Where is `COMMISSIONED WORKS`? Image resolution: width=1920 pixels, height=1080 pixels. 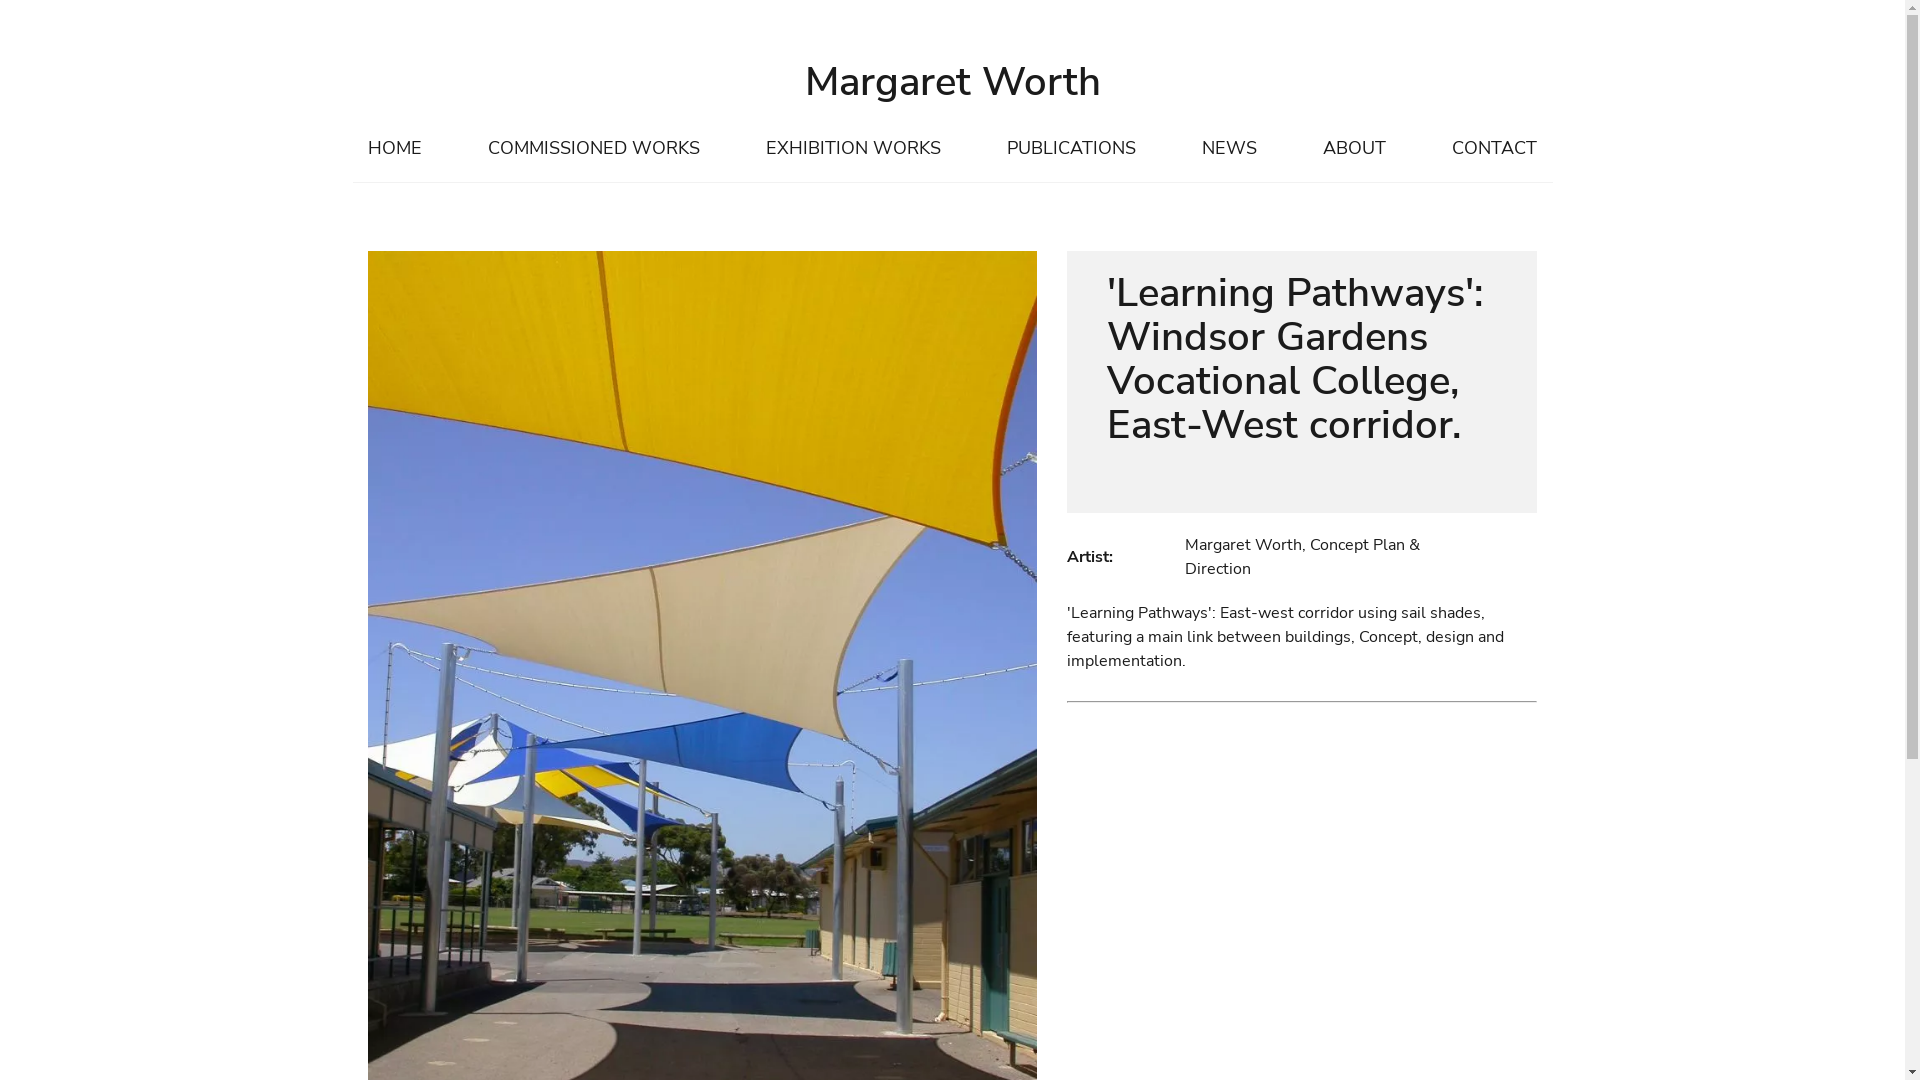 COMMISSIONED WORKS is located at coordinates (594, 149).